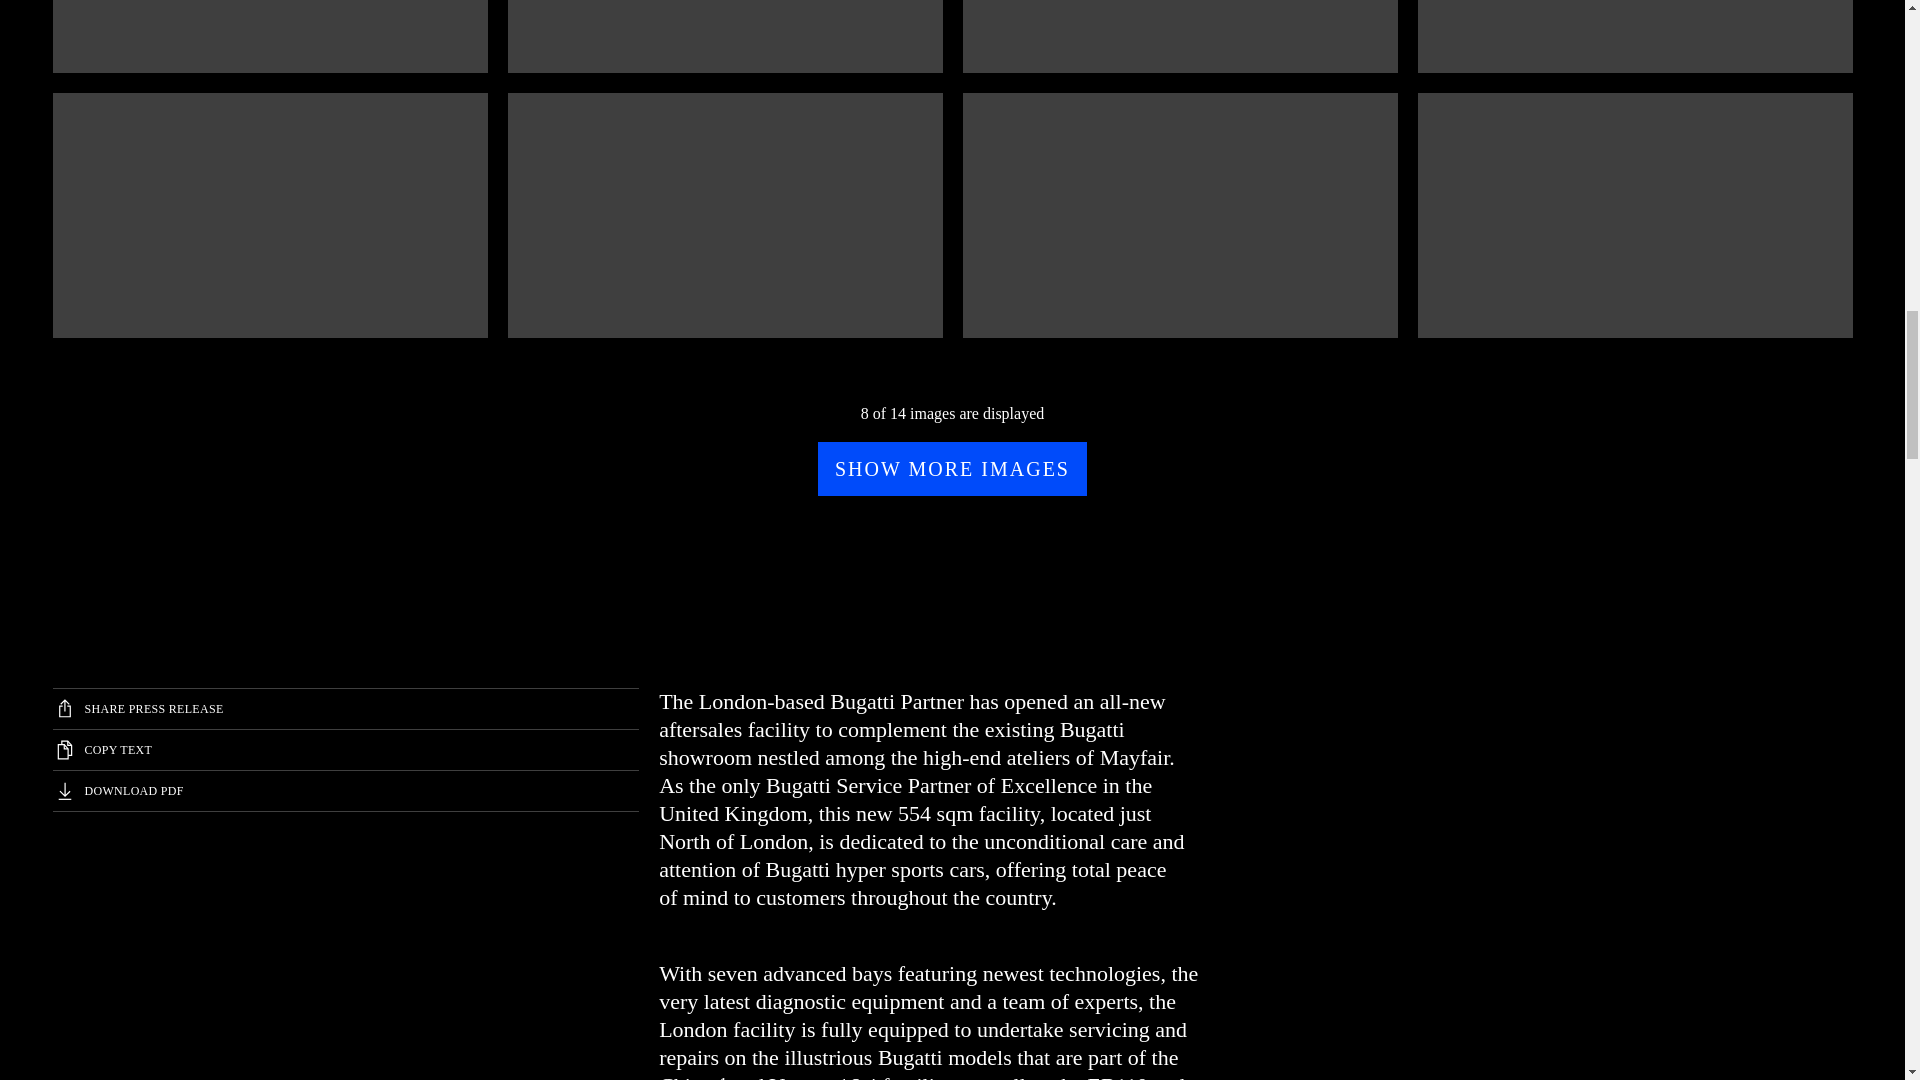  Describe the element at coordinates (103, 976) in the screenshot. I see `DOWNLOAD PDF` at that location.